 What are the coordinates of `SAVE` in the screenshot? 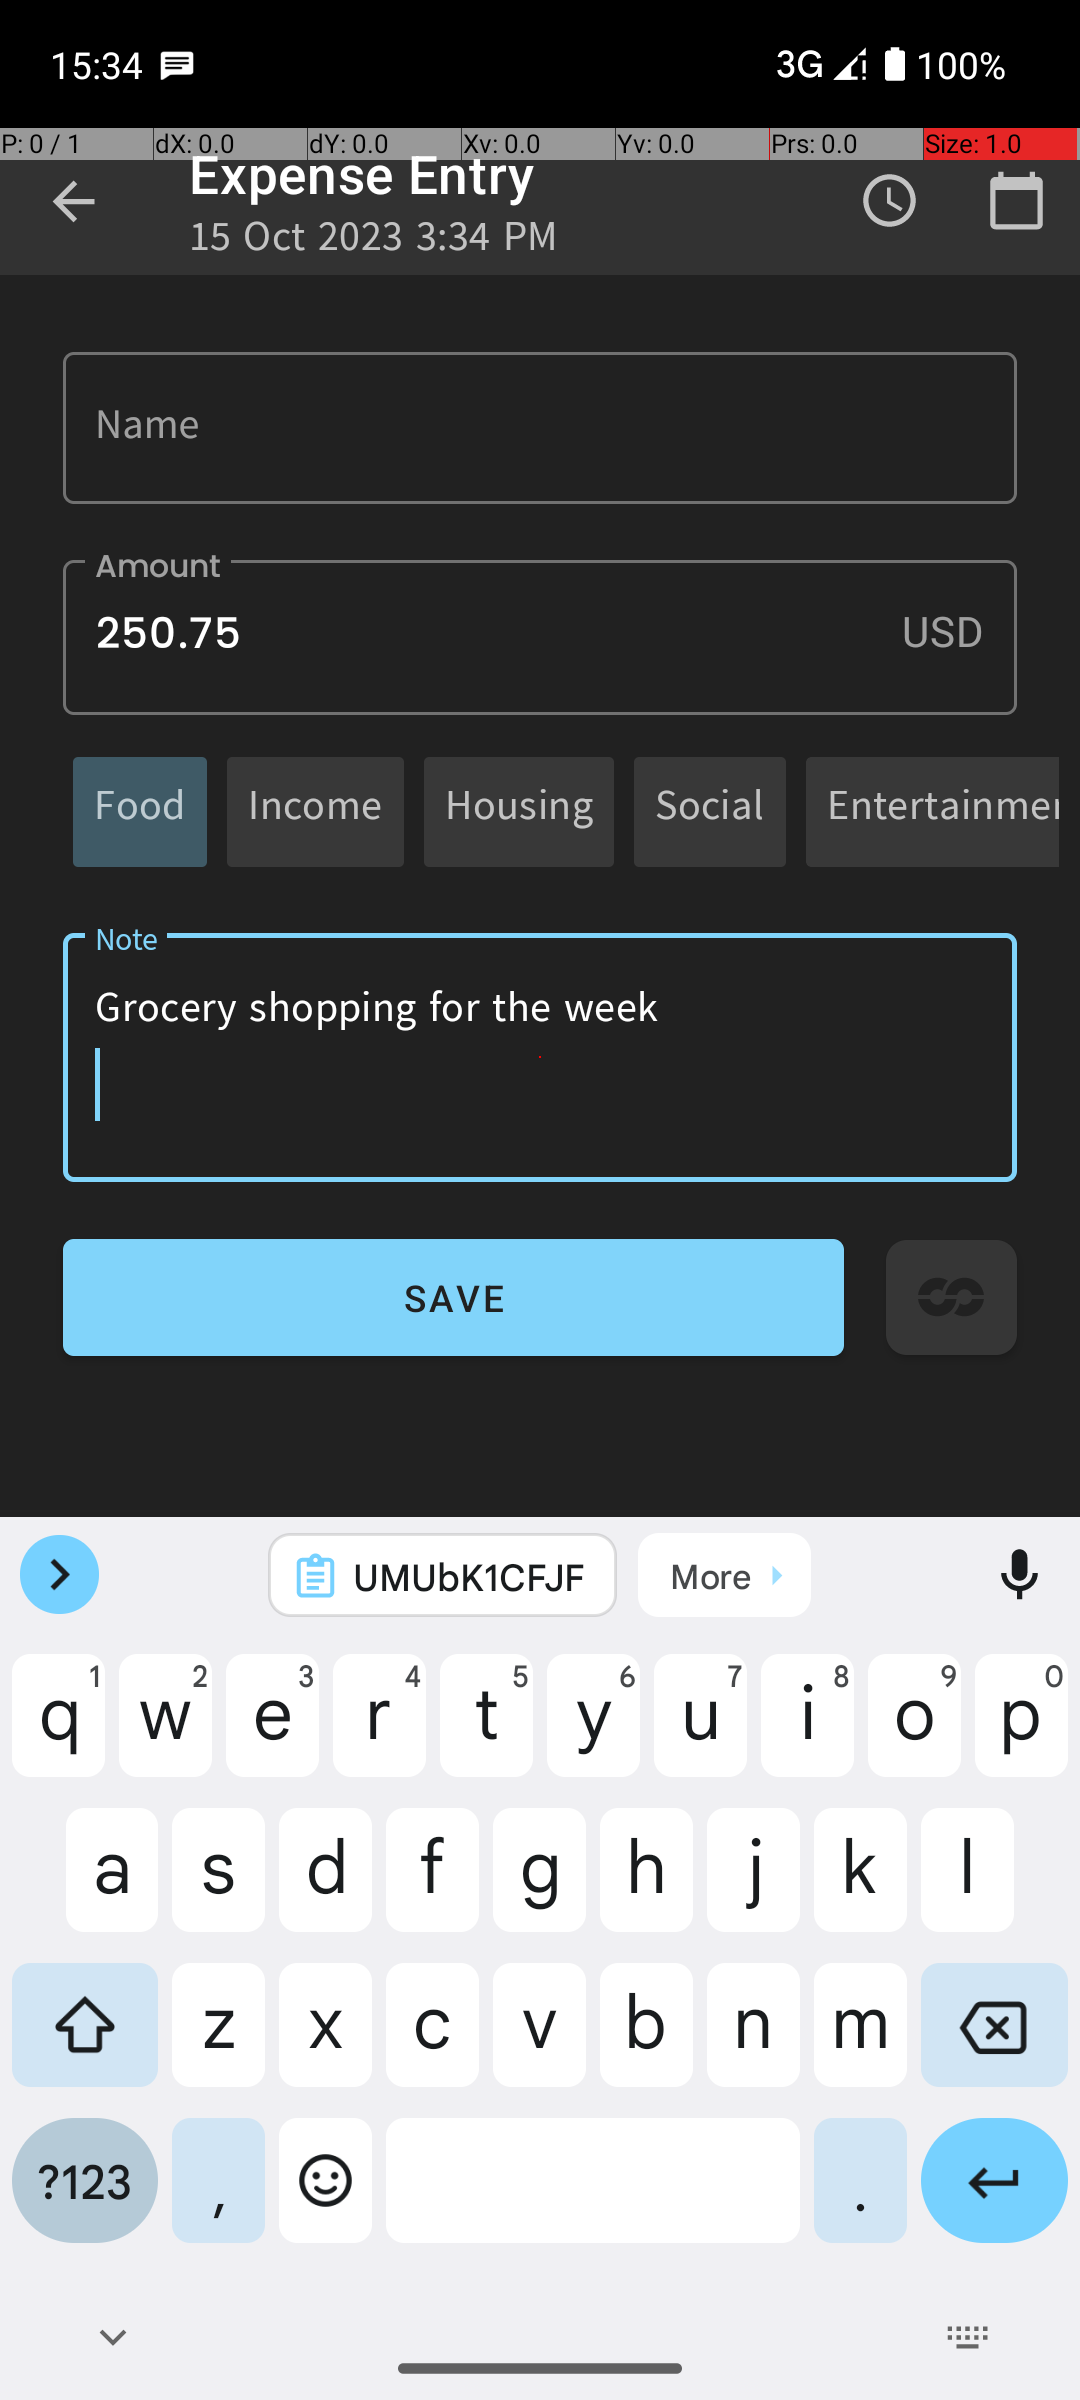 It's located at (454, 1298).